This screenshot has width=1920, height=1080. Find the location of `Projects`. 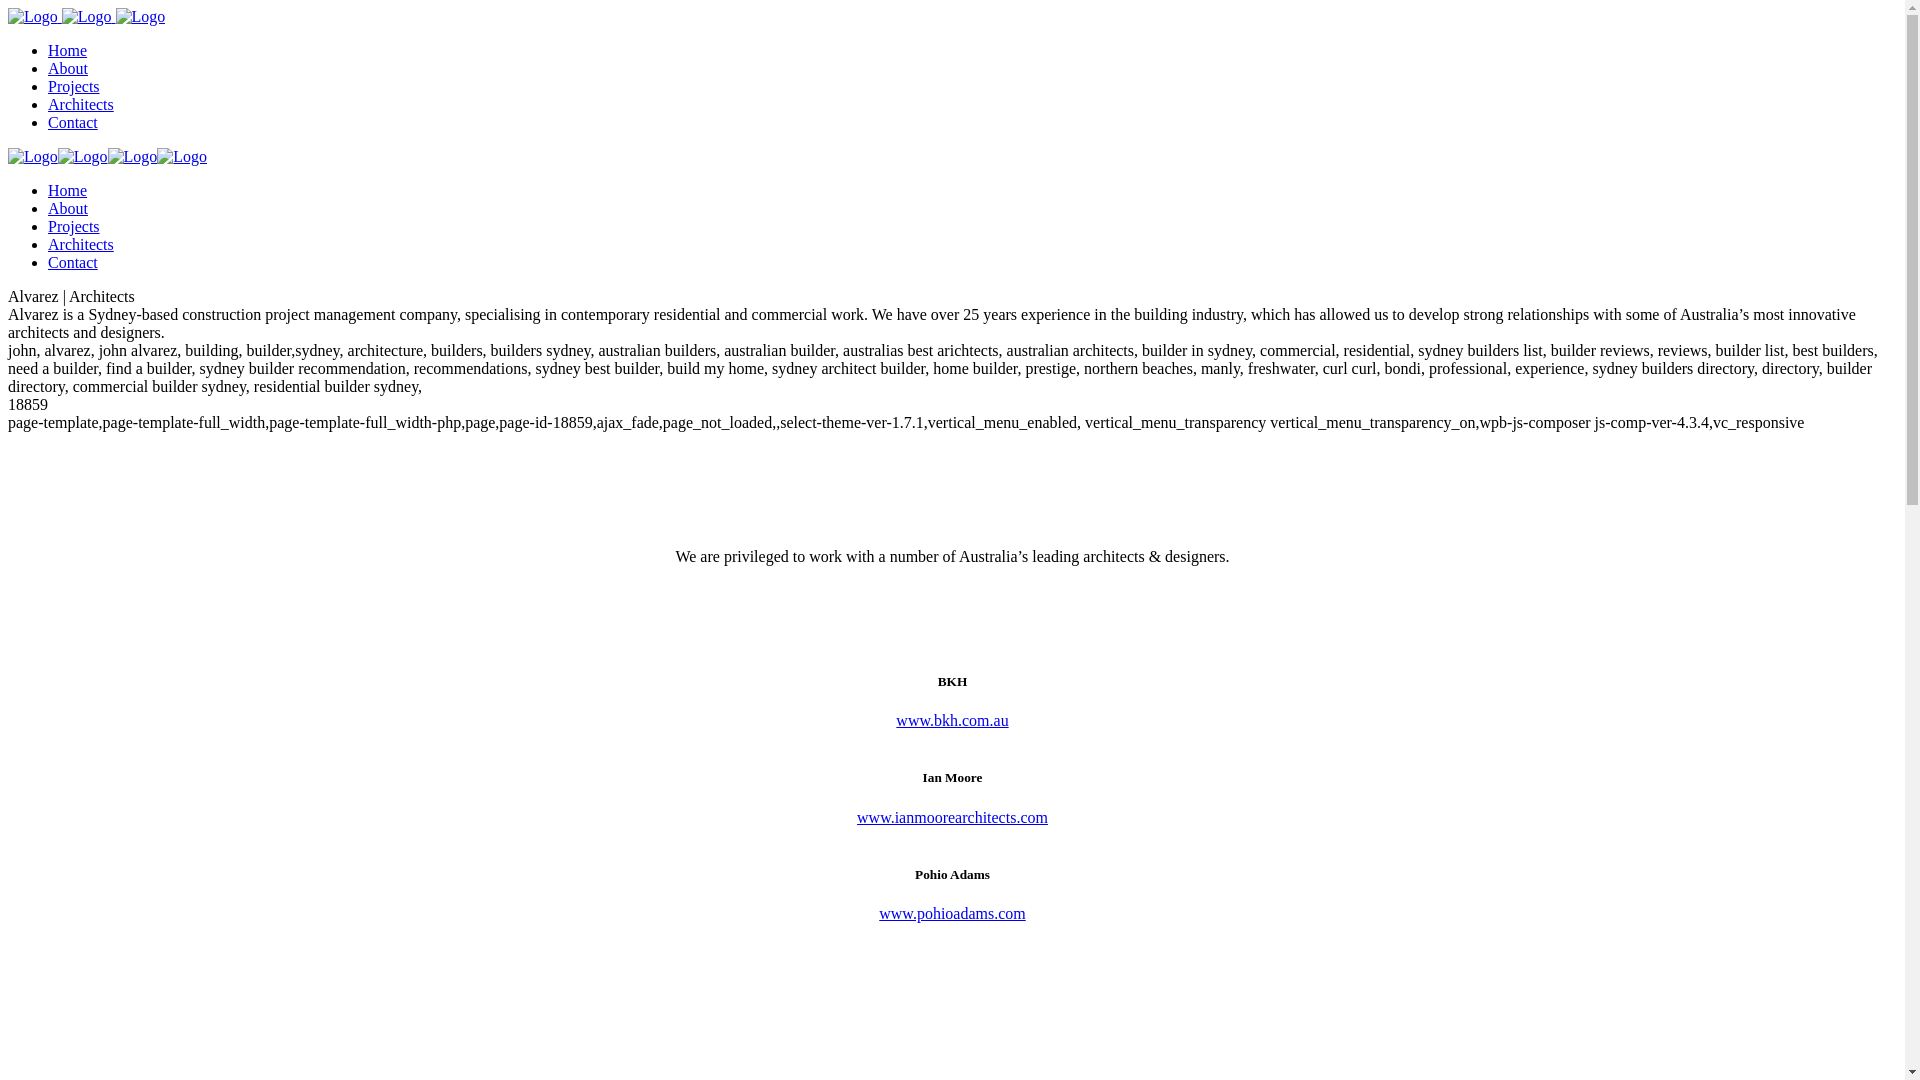

Projects is located at coordinates (74, 86).